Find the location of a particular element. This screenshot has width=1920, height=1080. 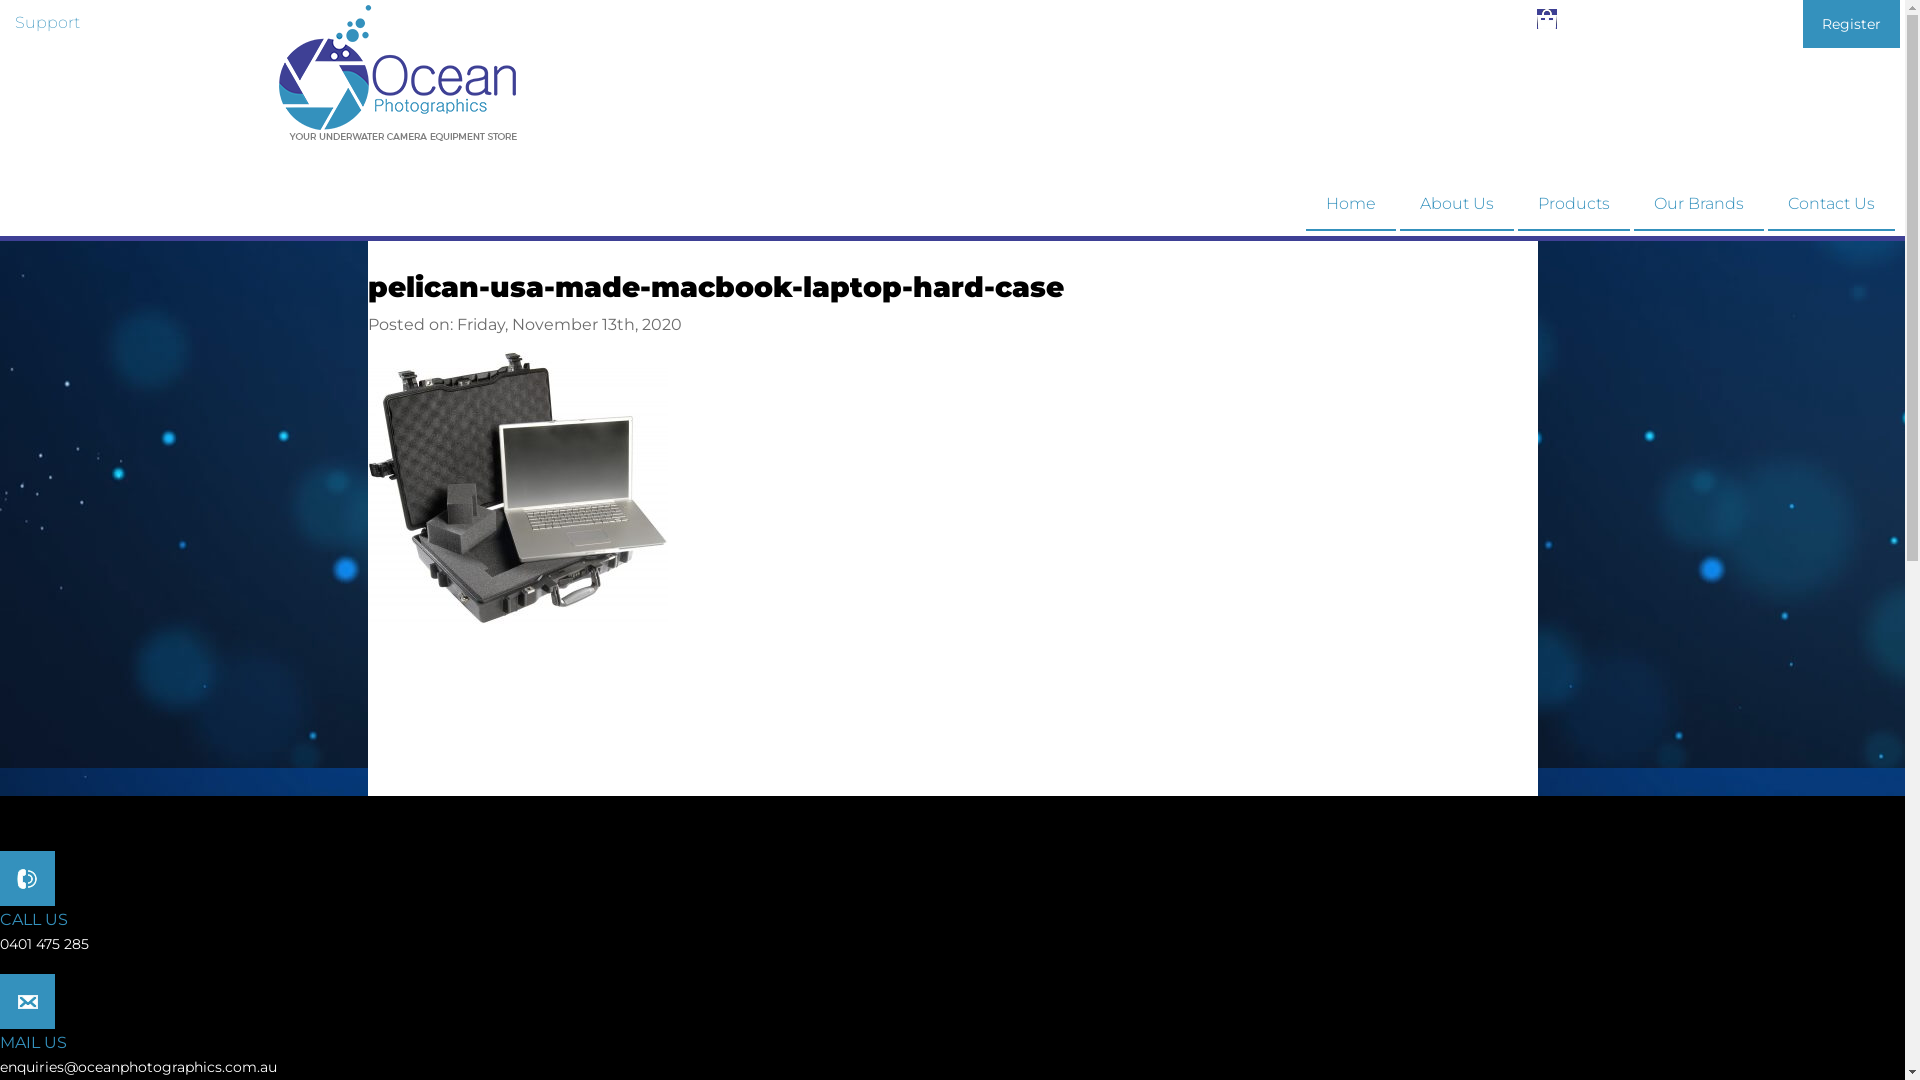

Register is located at coordinates (1852, 24).